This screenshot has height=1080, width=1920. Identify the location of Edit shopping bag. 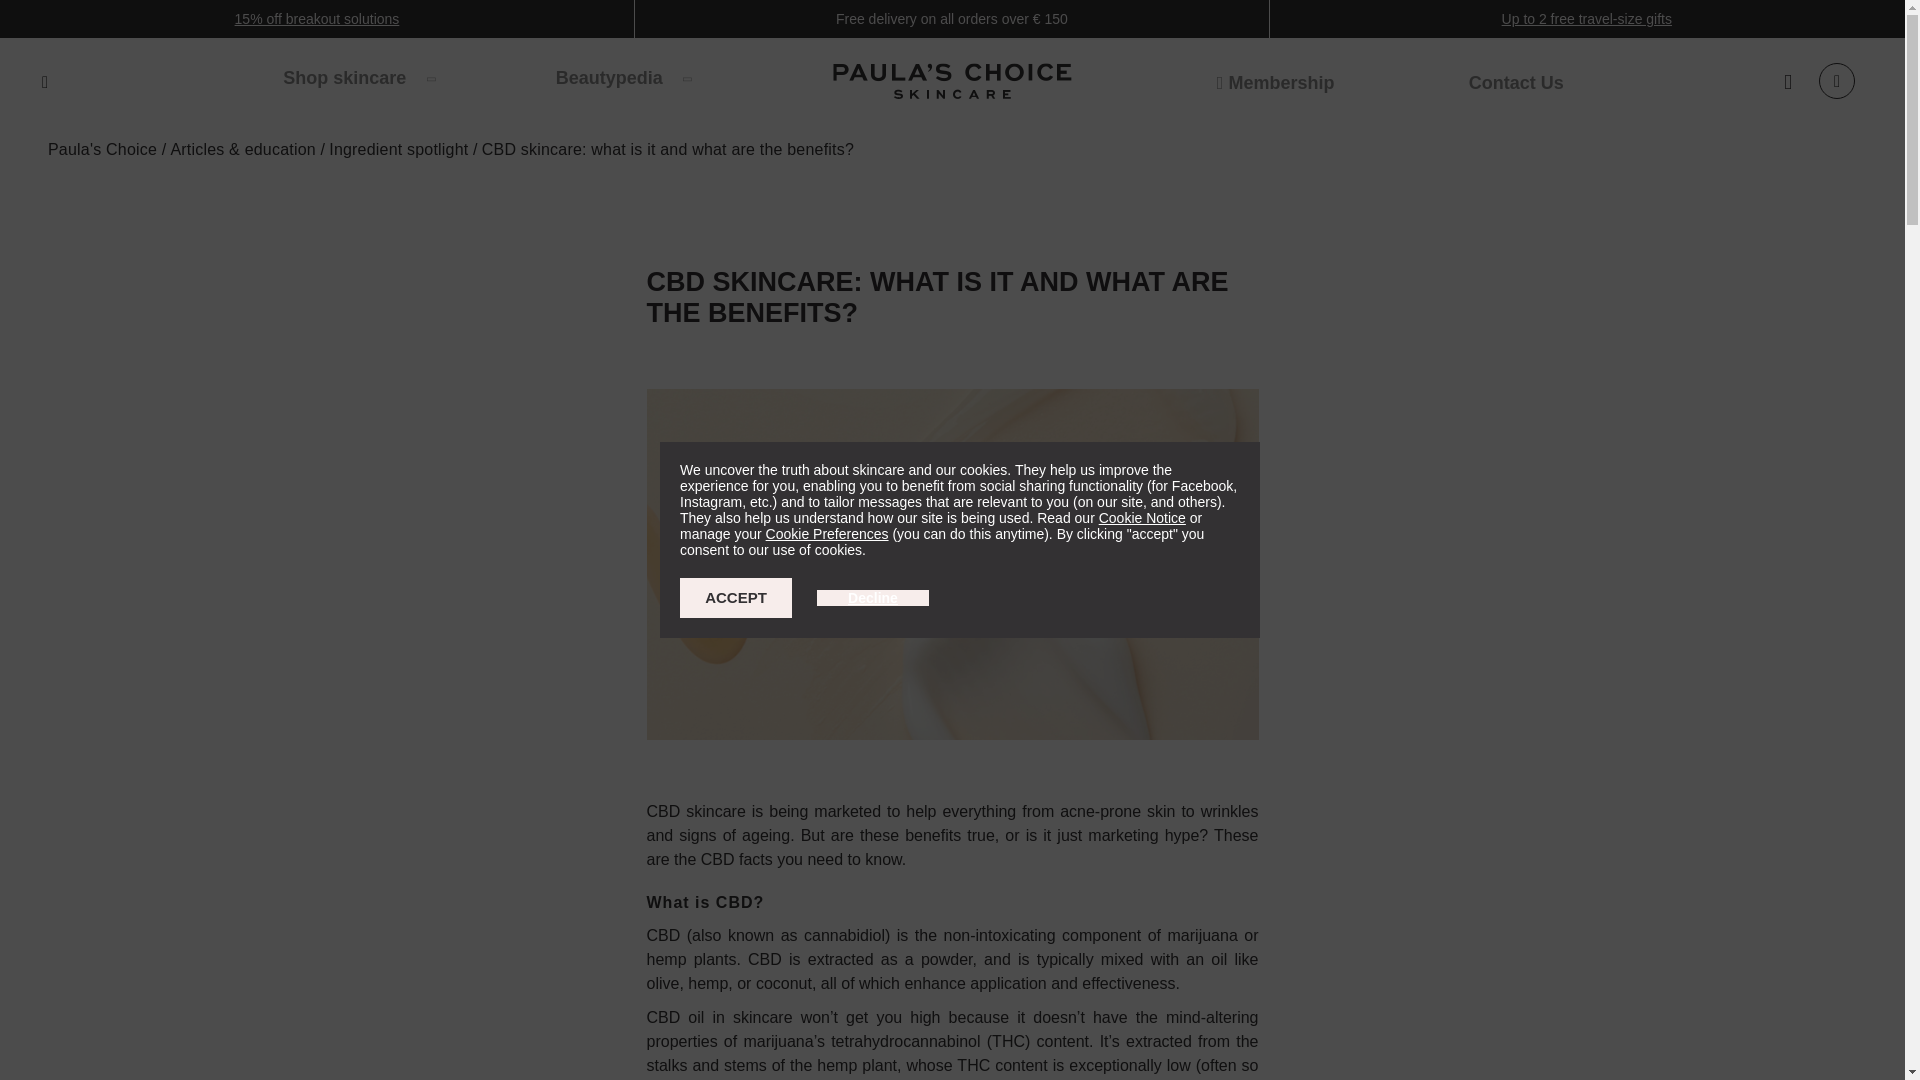
(1836, 80).